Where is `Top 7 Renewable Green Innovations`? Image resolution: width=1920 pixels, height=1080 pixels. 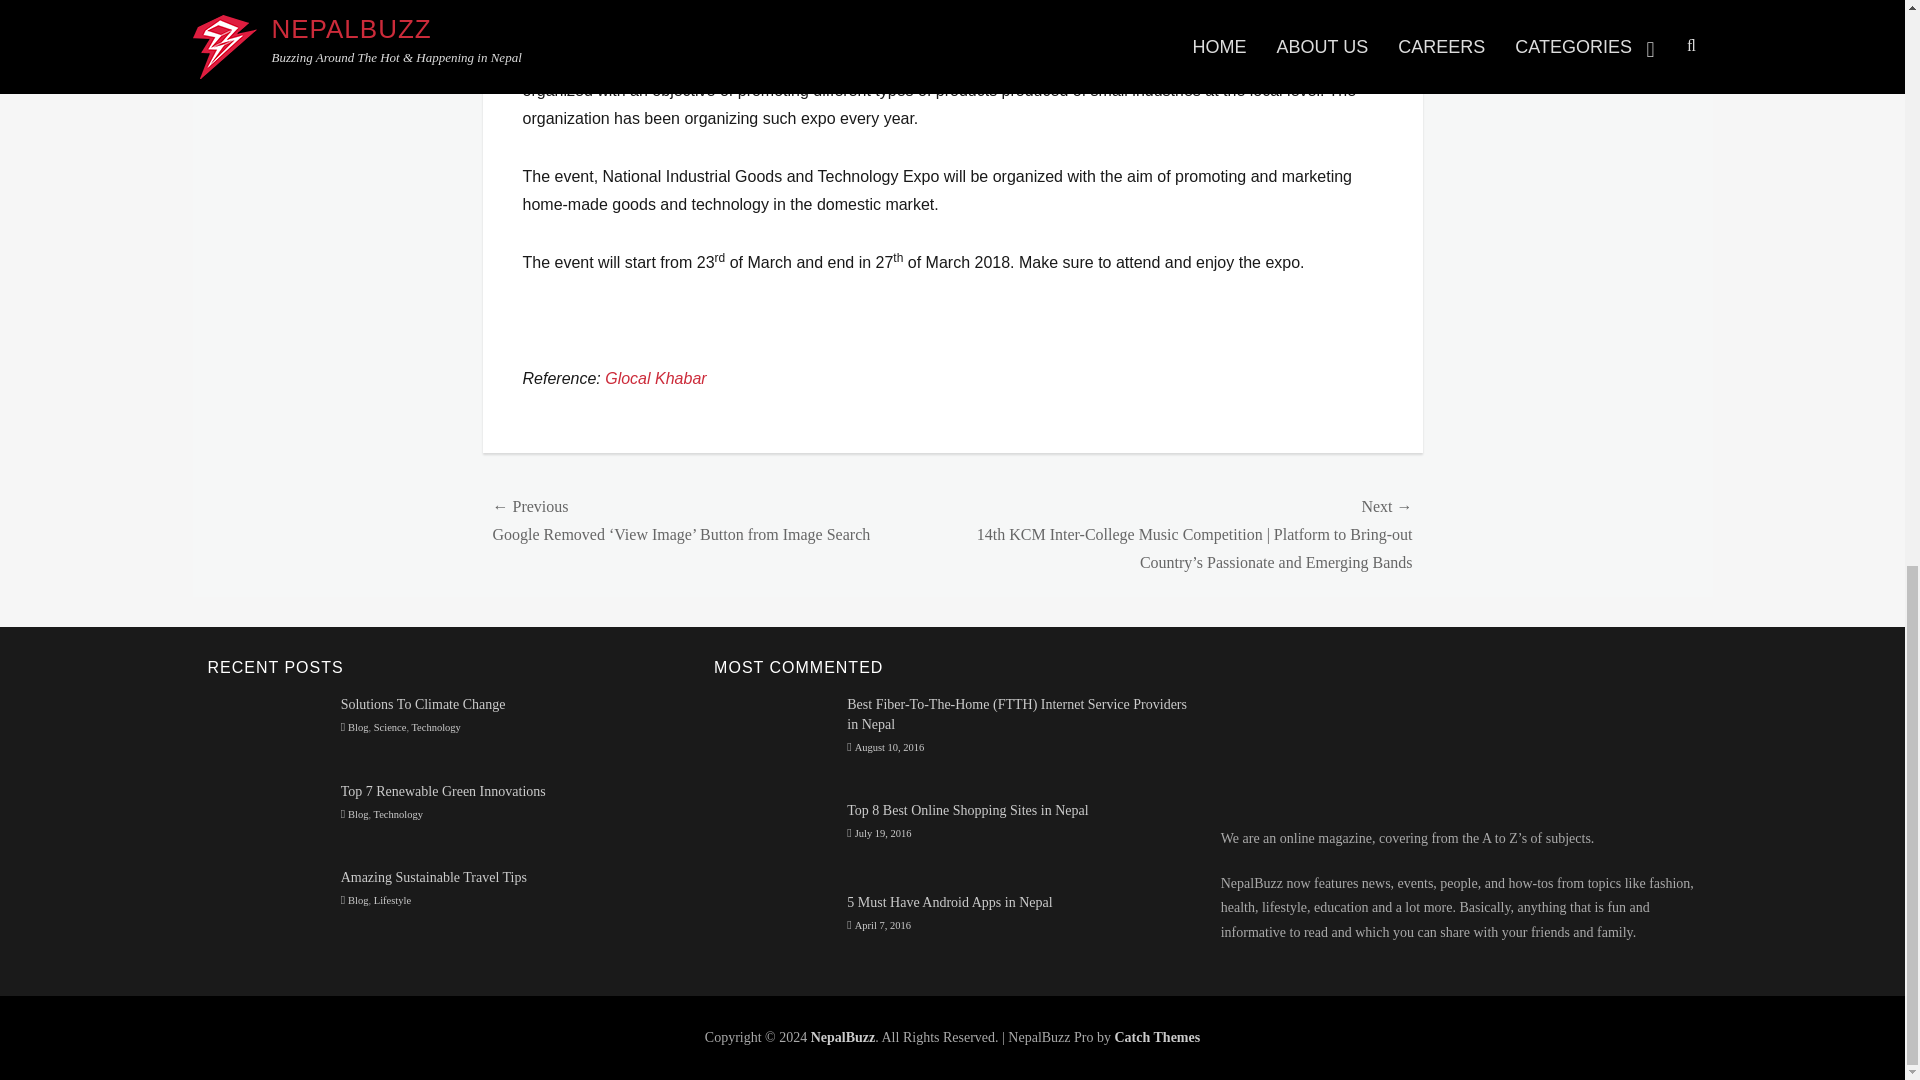 Top 7 Renewable Green Innovations is located at coordinates (443, 792).